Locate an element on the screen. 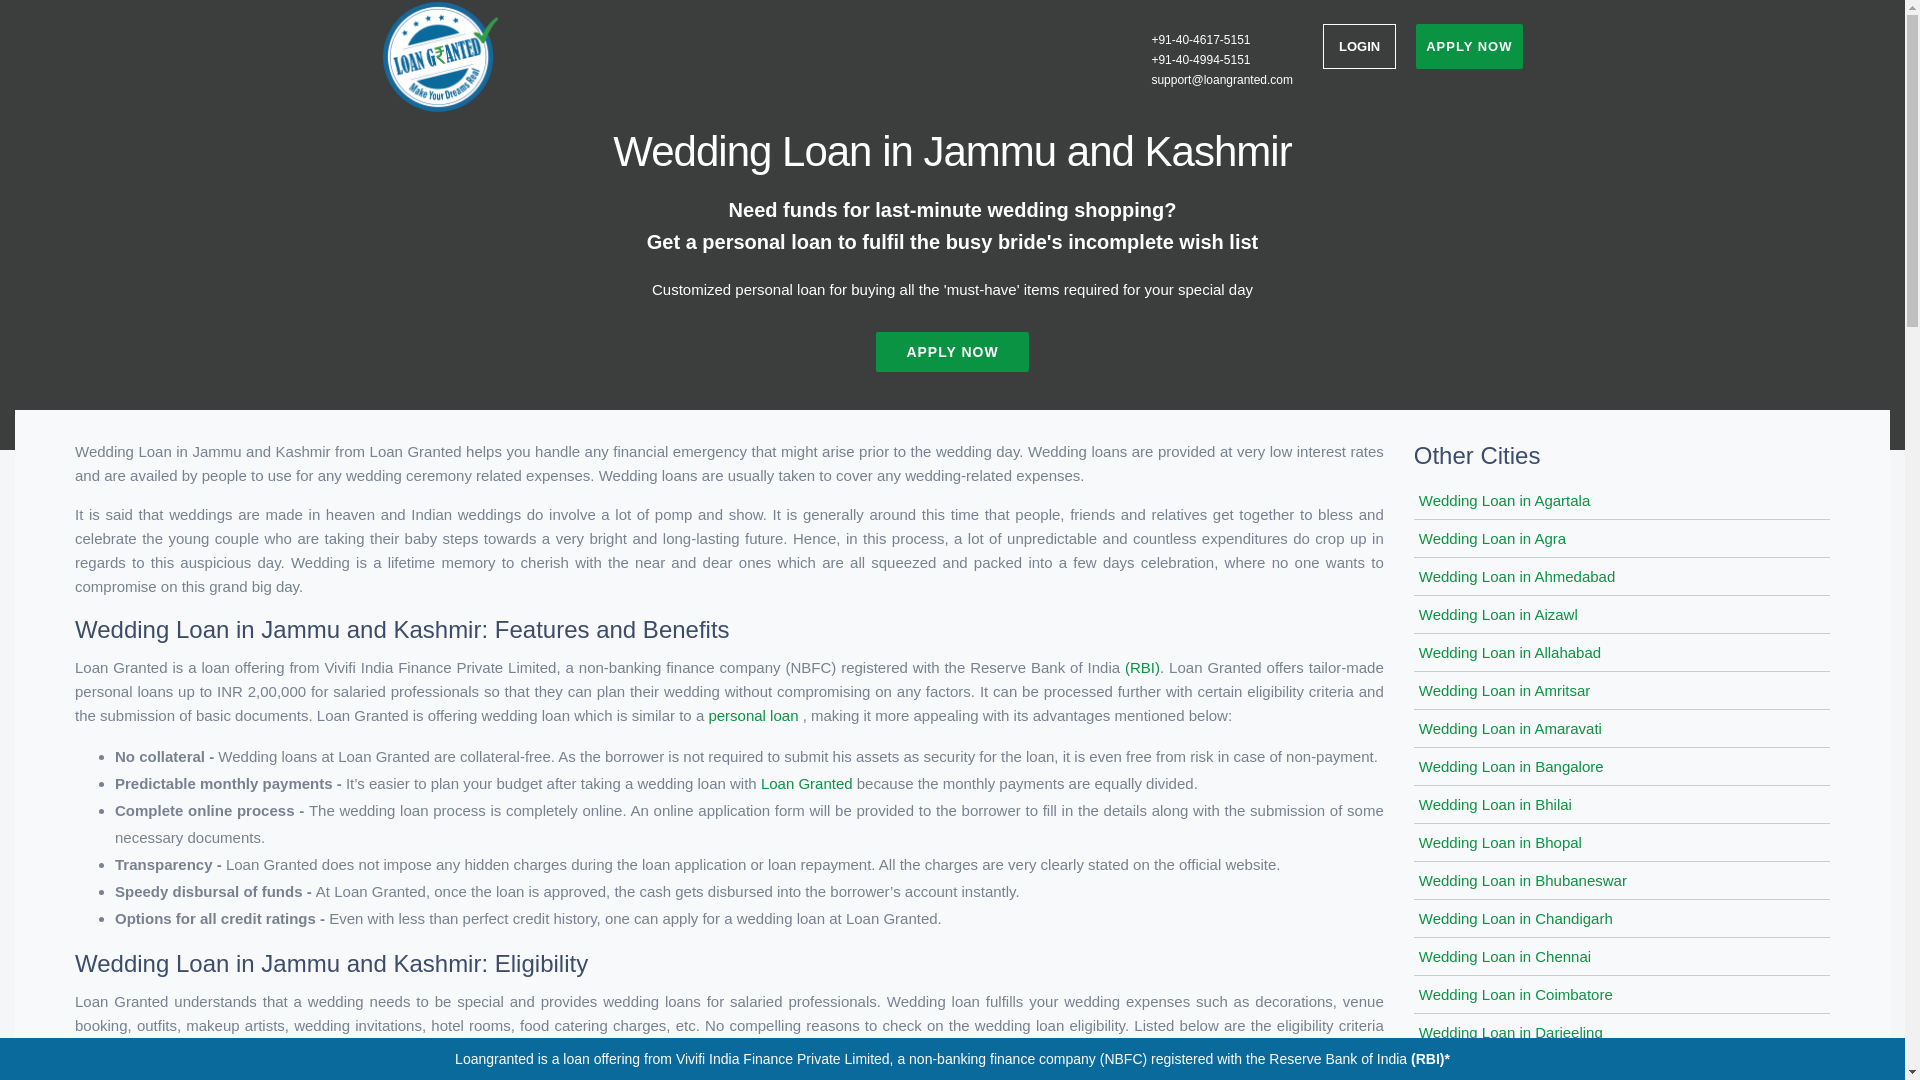 Image resolution: width=1920 pixels, height=1080 pixels. Wedding Loan in Bangalore is located at coordinates (1510, 766).